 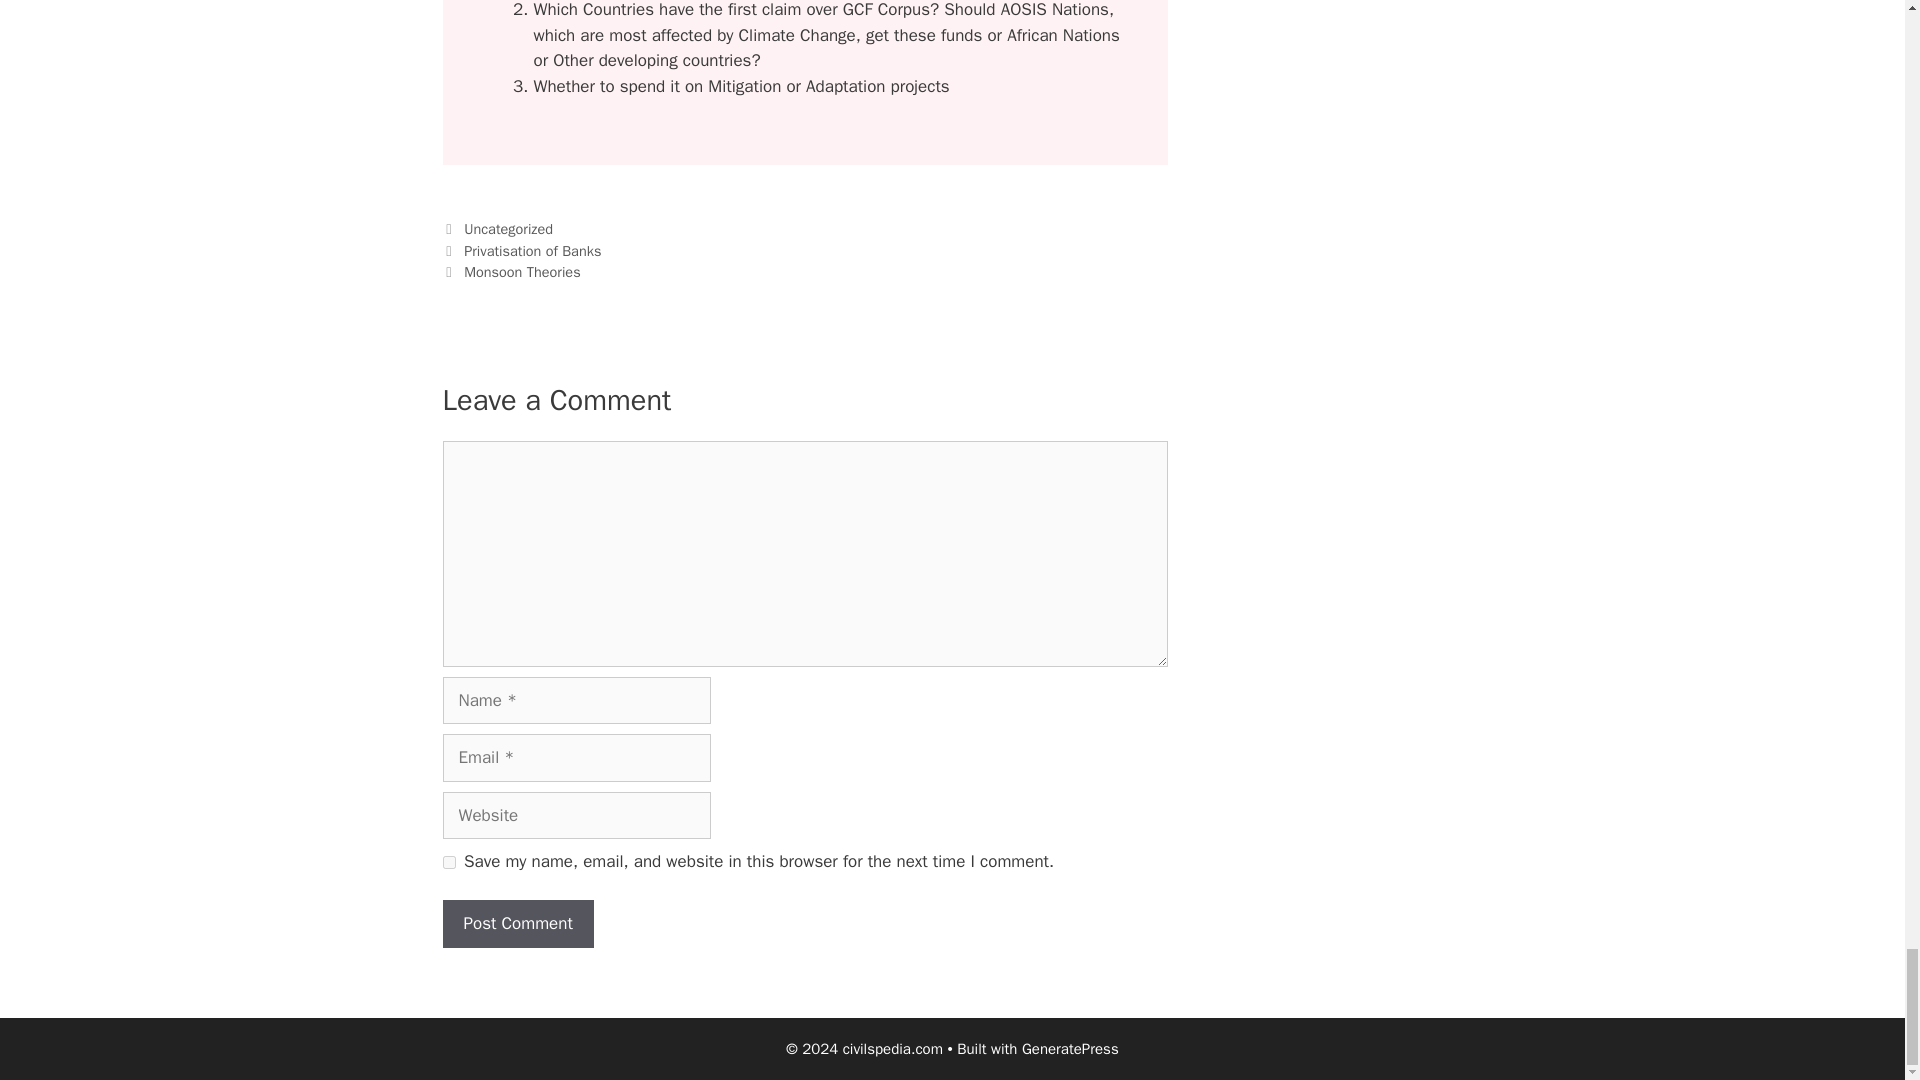 I want to click on Monsoon Theories, so click(x=522, y=272).